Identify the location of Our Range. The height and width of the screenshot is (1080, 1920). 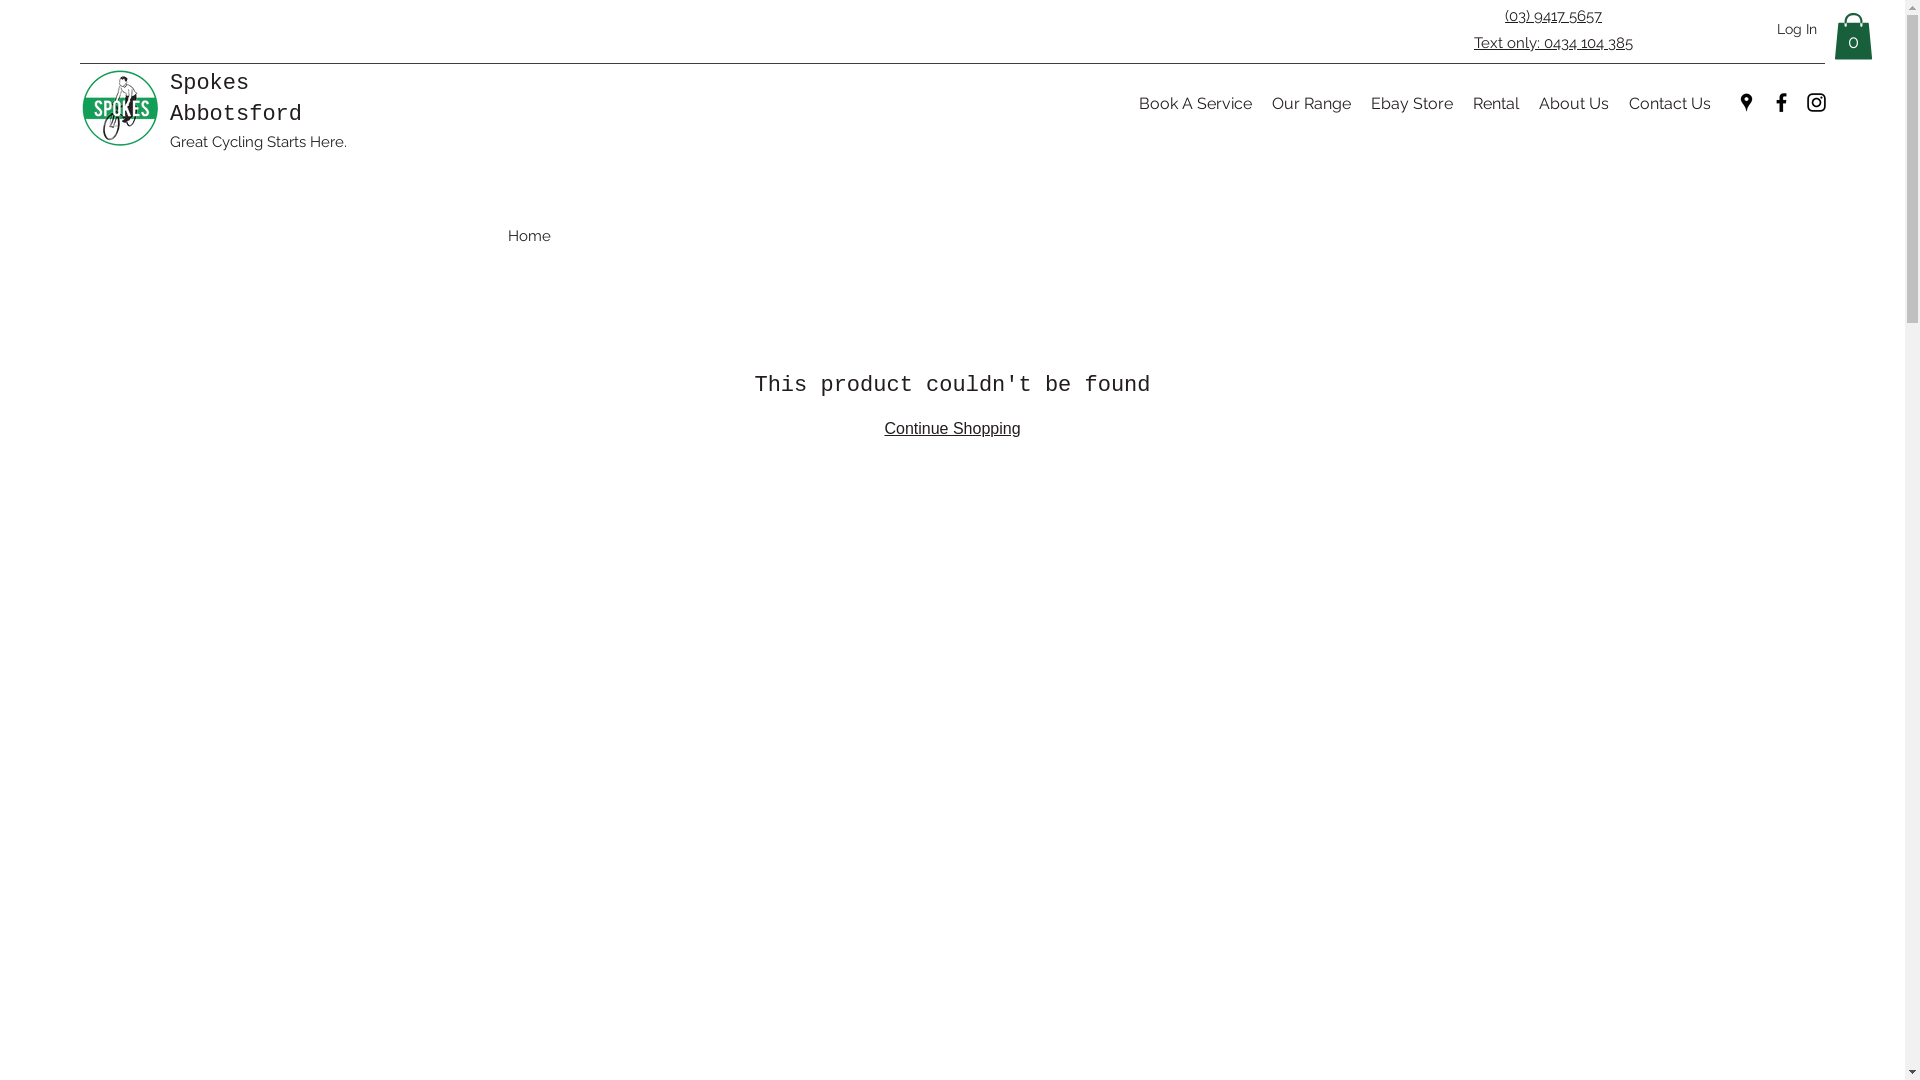
(1312, 104).